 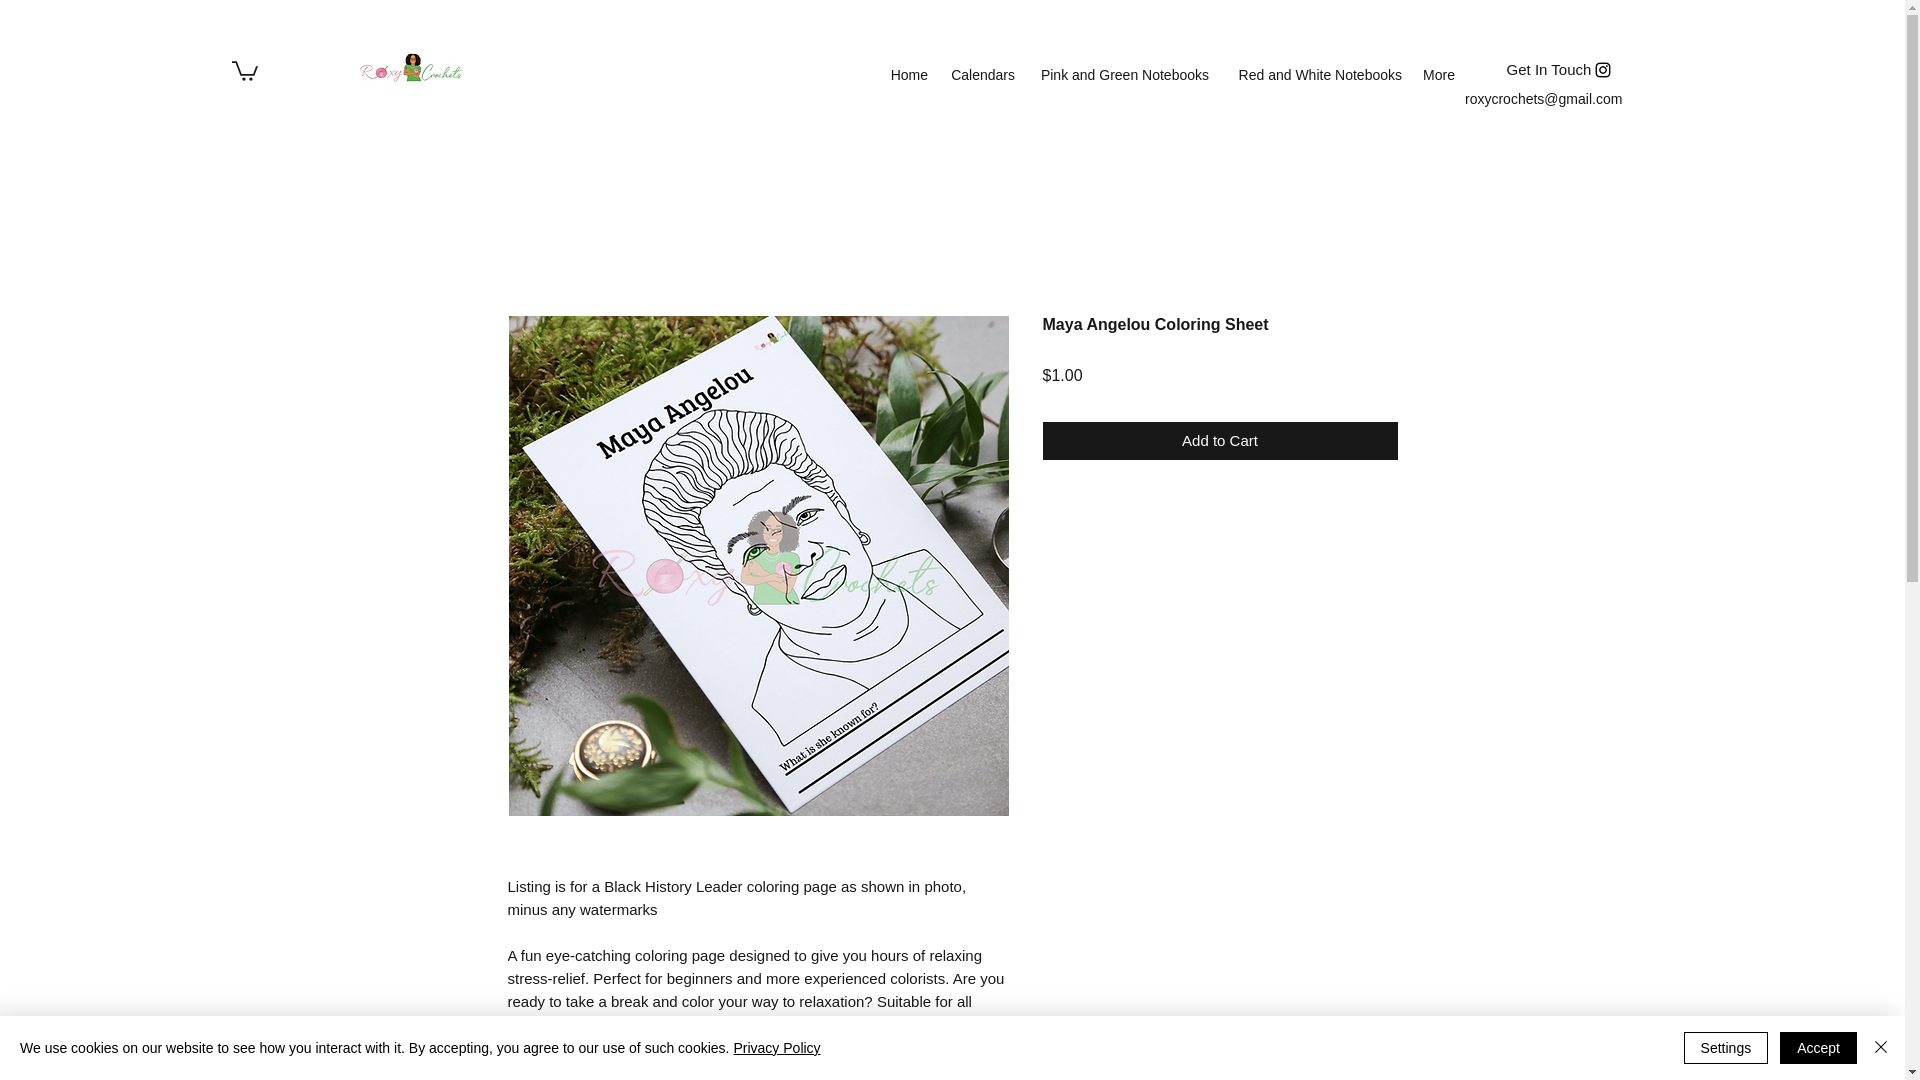 What do you see at coordinates (1220, 442) in the screenshot?
I see `Add to Cart` at bounding box center [1220, 442].